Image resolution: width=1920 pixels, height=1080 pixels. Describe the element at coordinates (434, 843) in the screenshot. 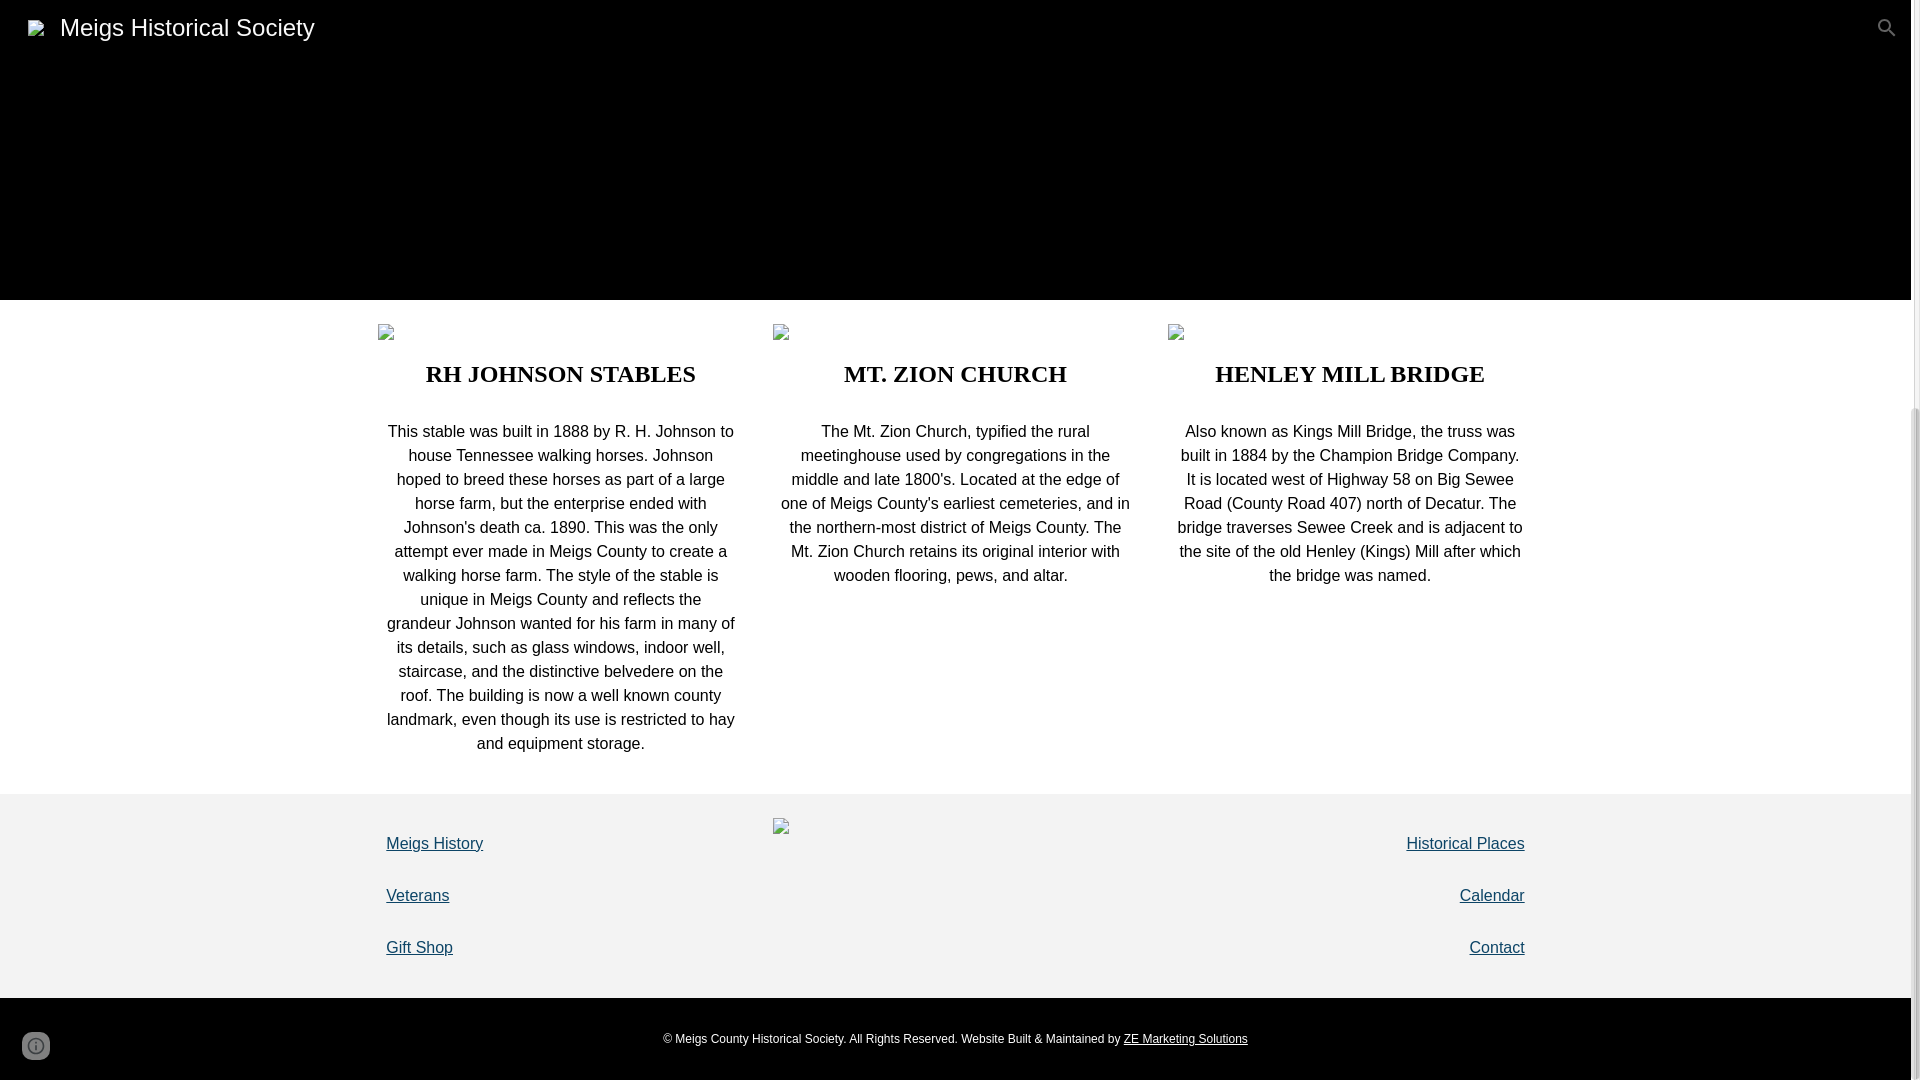

I see `Meigs History` at that location.